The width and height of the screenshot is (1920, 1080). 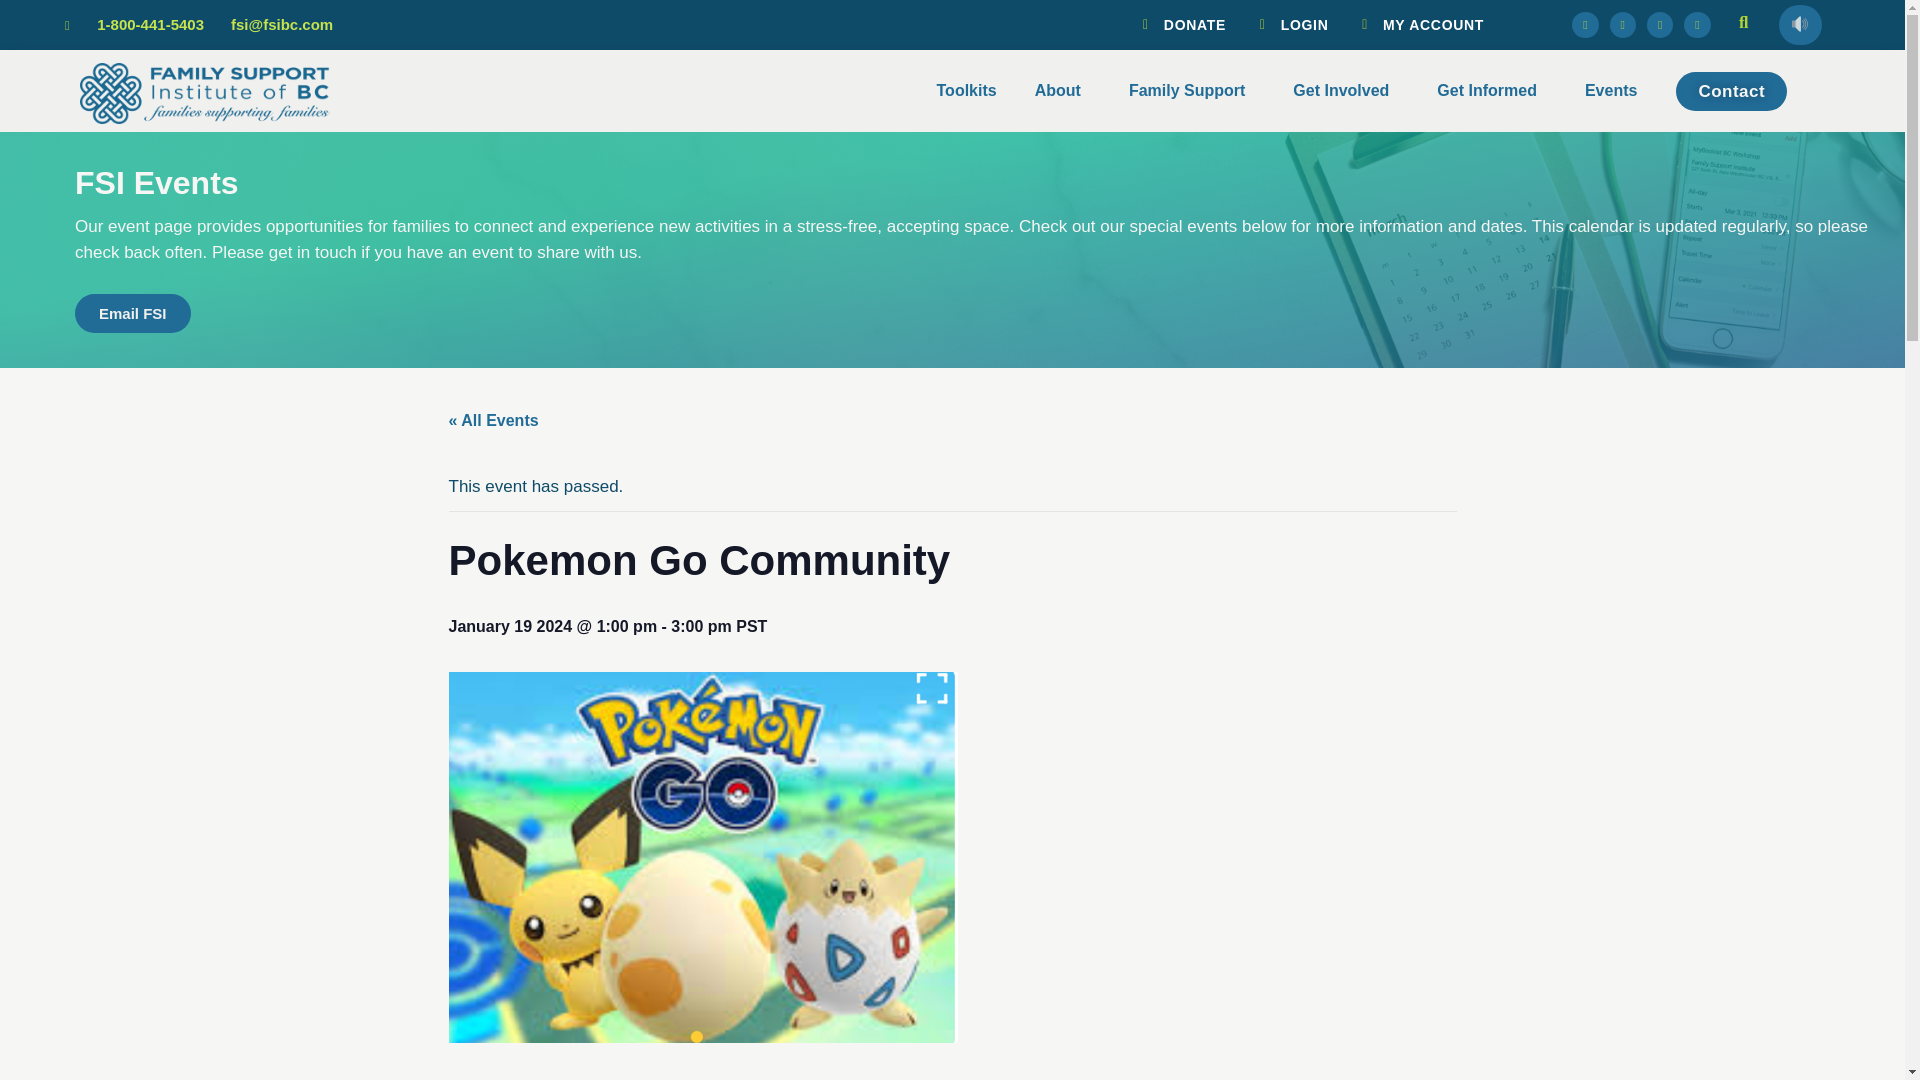 I want to click on LOGIN, so click(x=1288, y=24).